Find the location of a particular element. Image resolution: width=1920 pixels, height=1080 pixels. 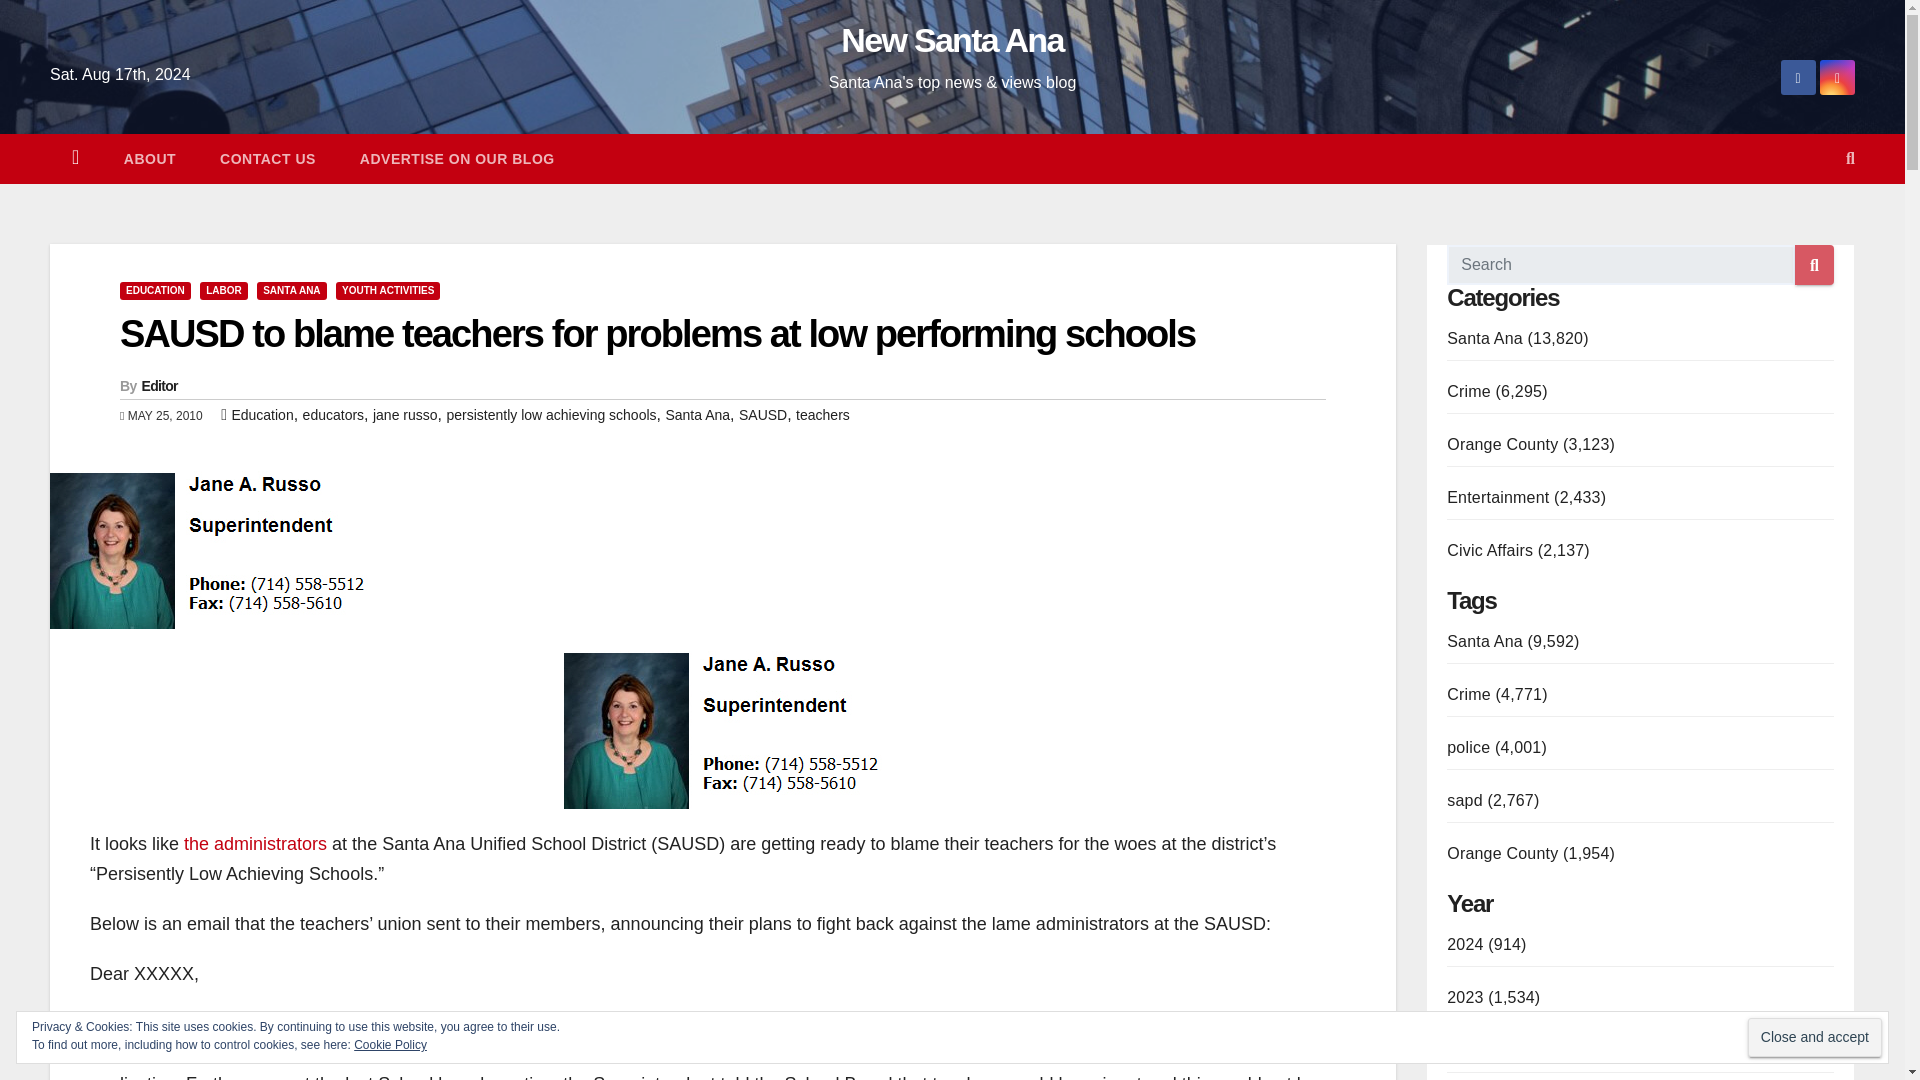

Jane Russo blames the teachers again is located at coordinates (722, 730).